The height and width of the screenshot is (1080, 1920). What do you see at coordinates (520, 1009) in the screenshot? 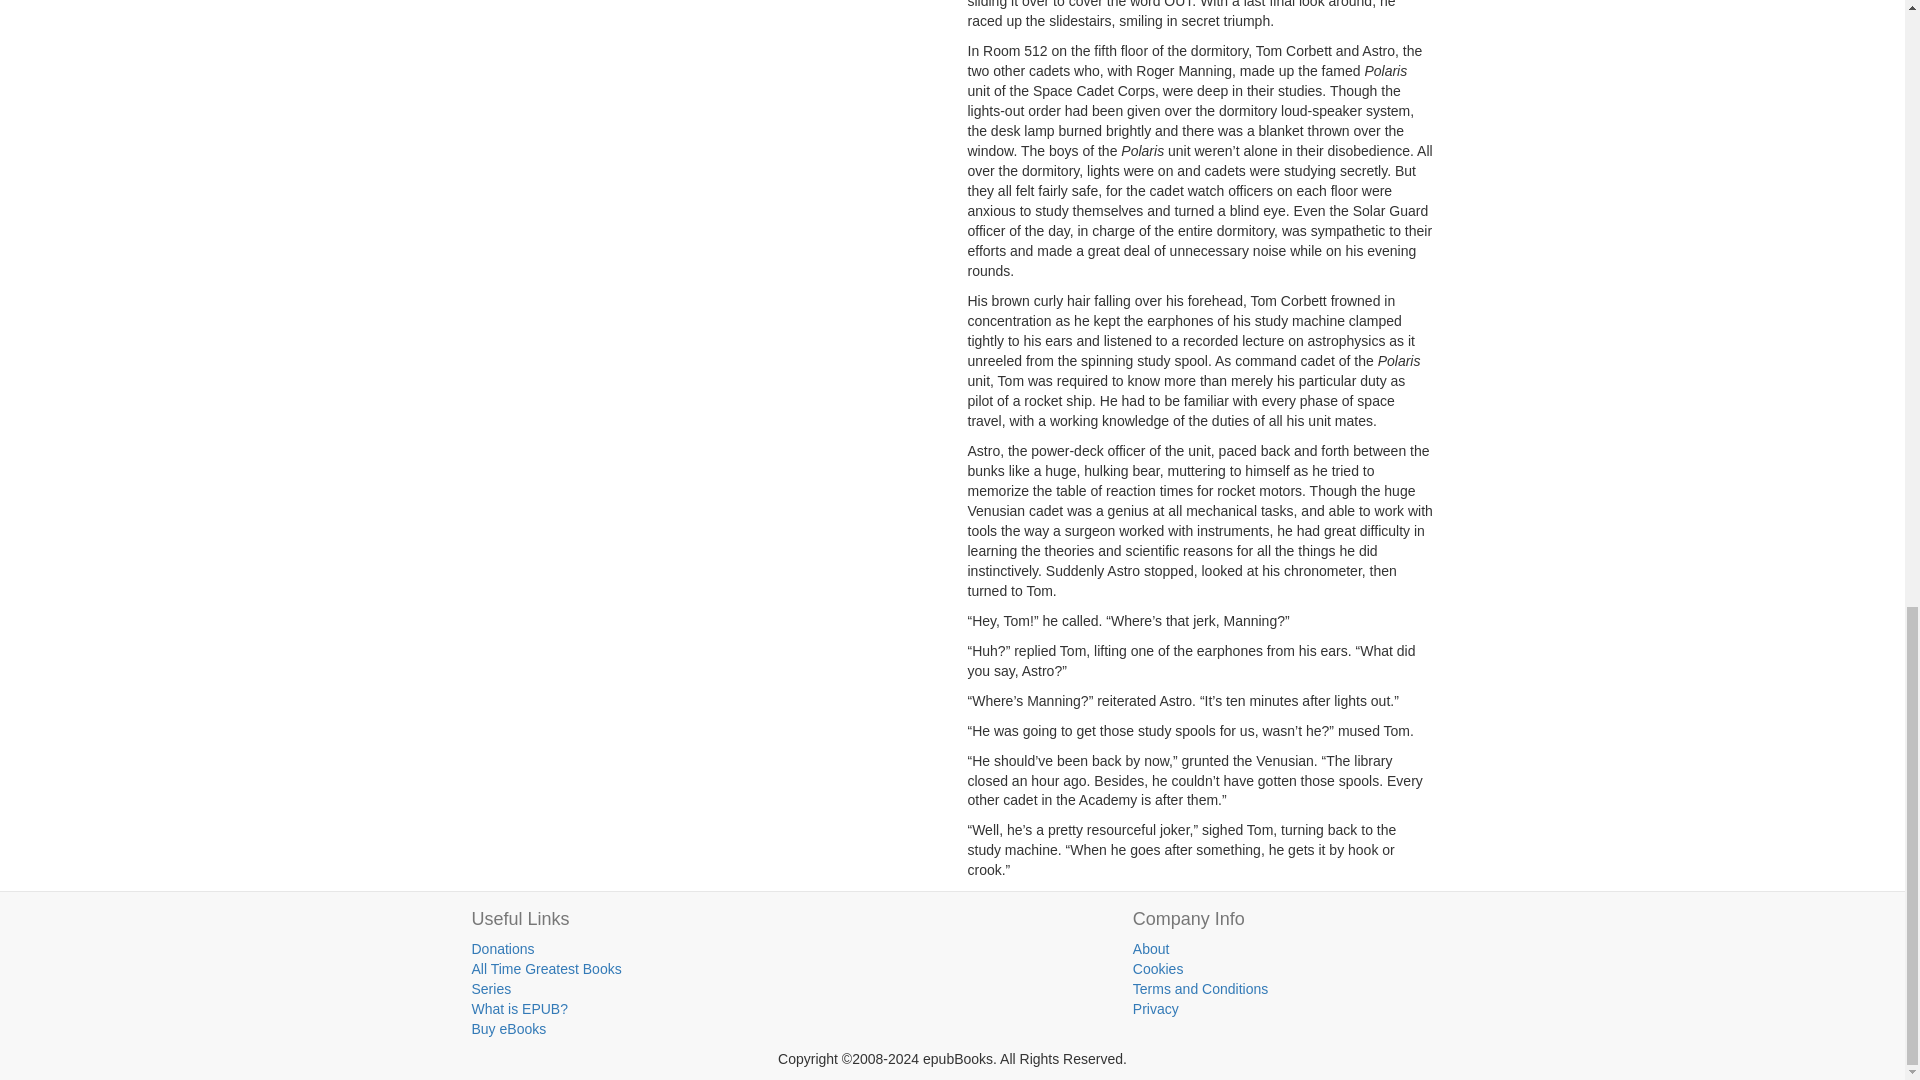
I see `What is EPUB?` at bounding box center [520, 1009].